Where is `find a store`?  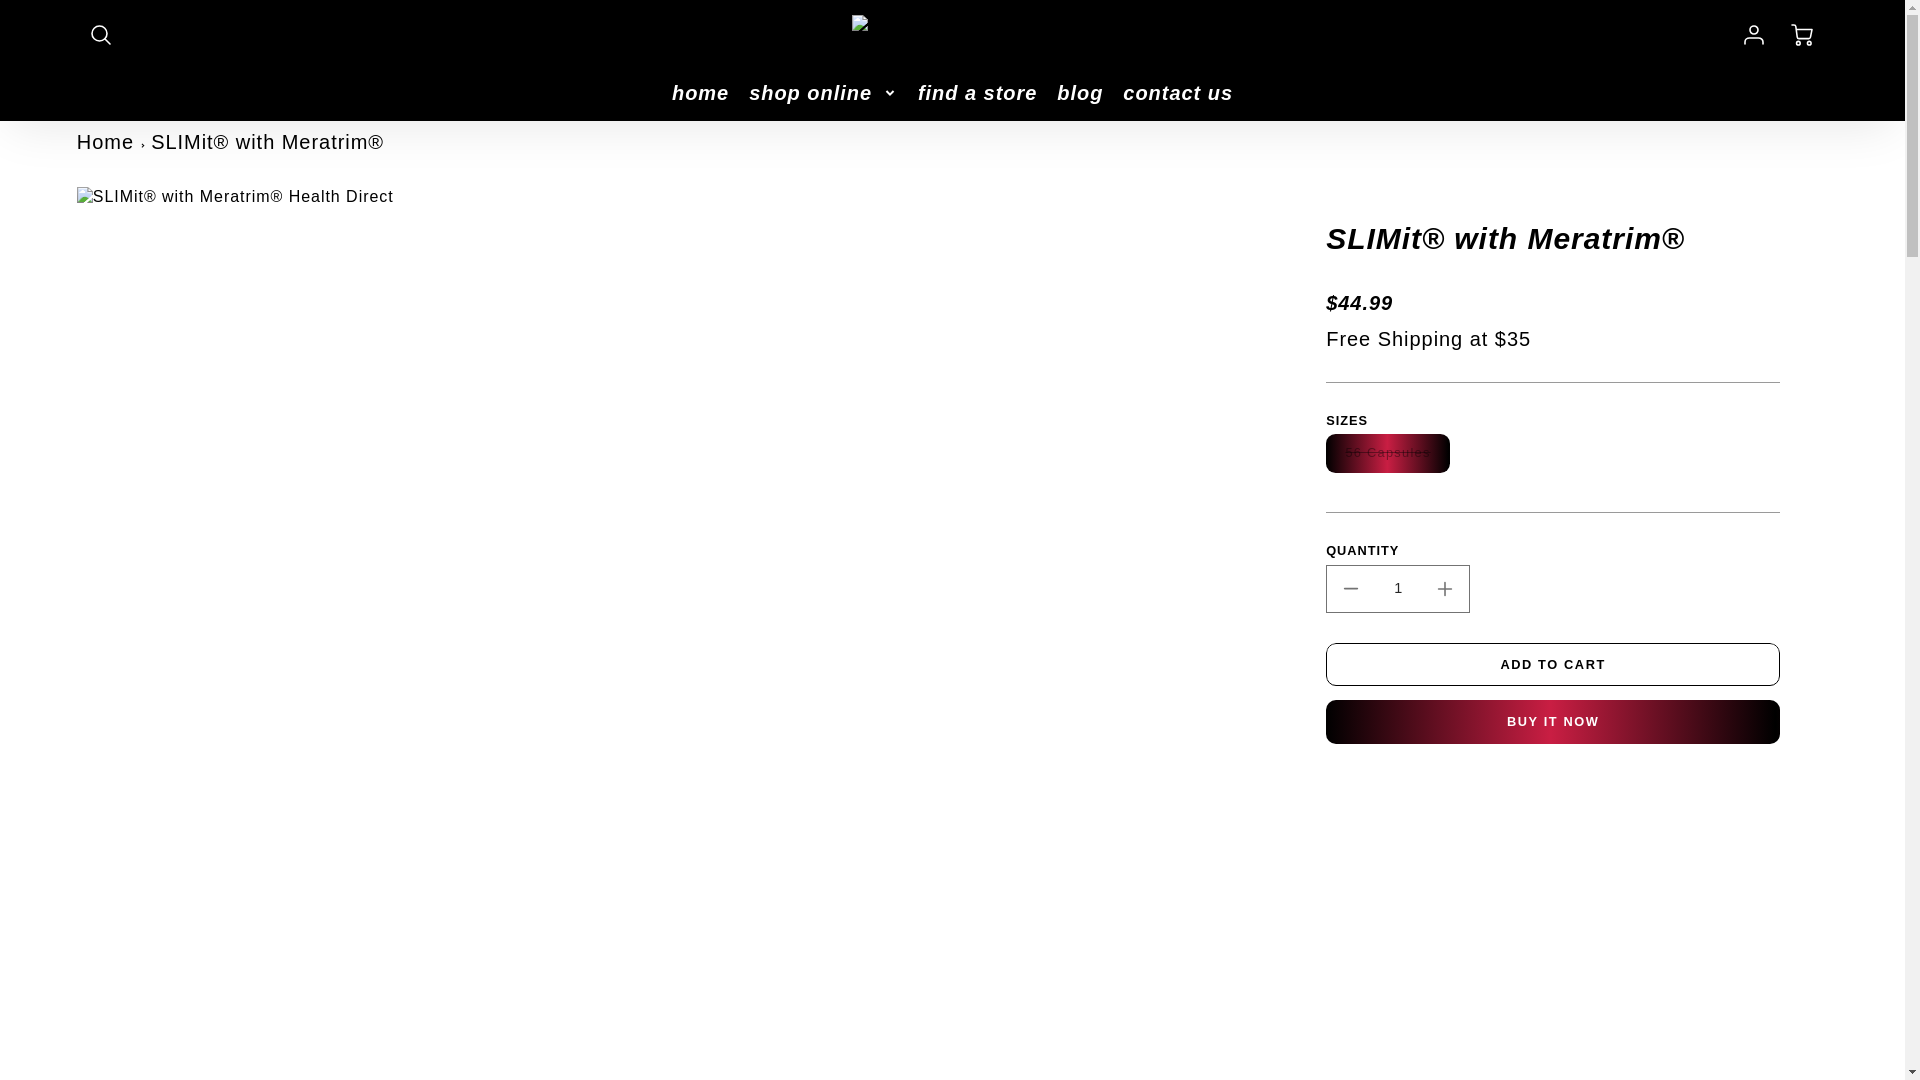 find a store is located at coordinates (976, 92).